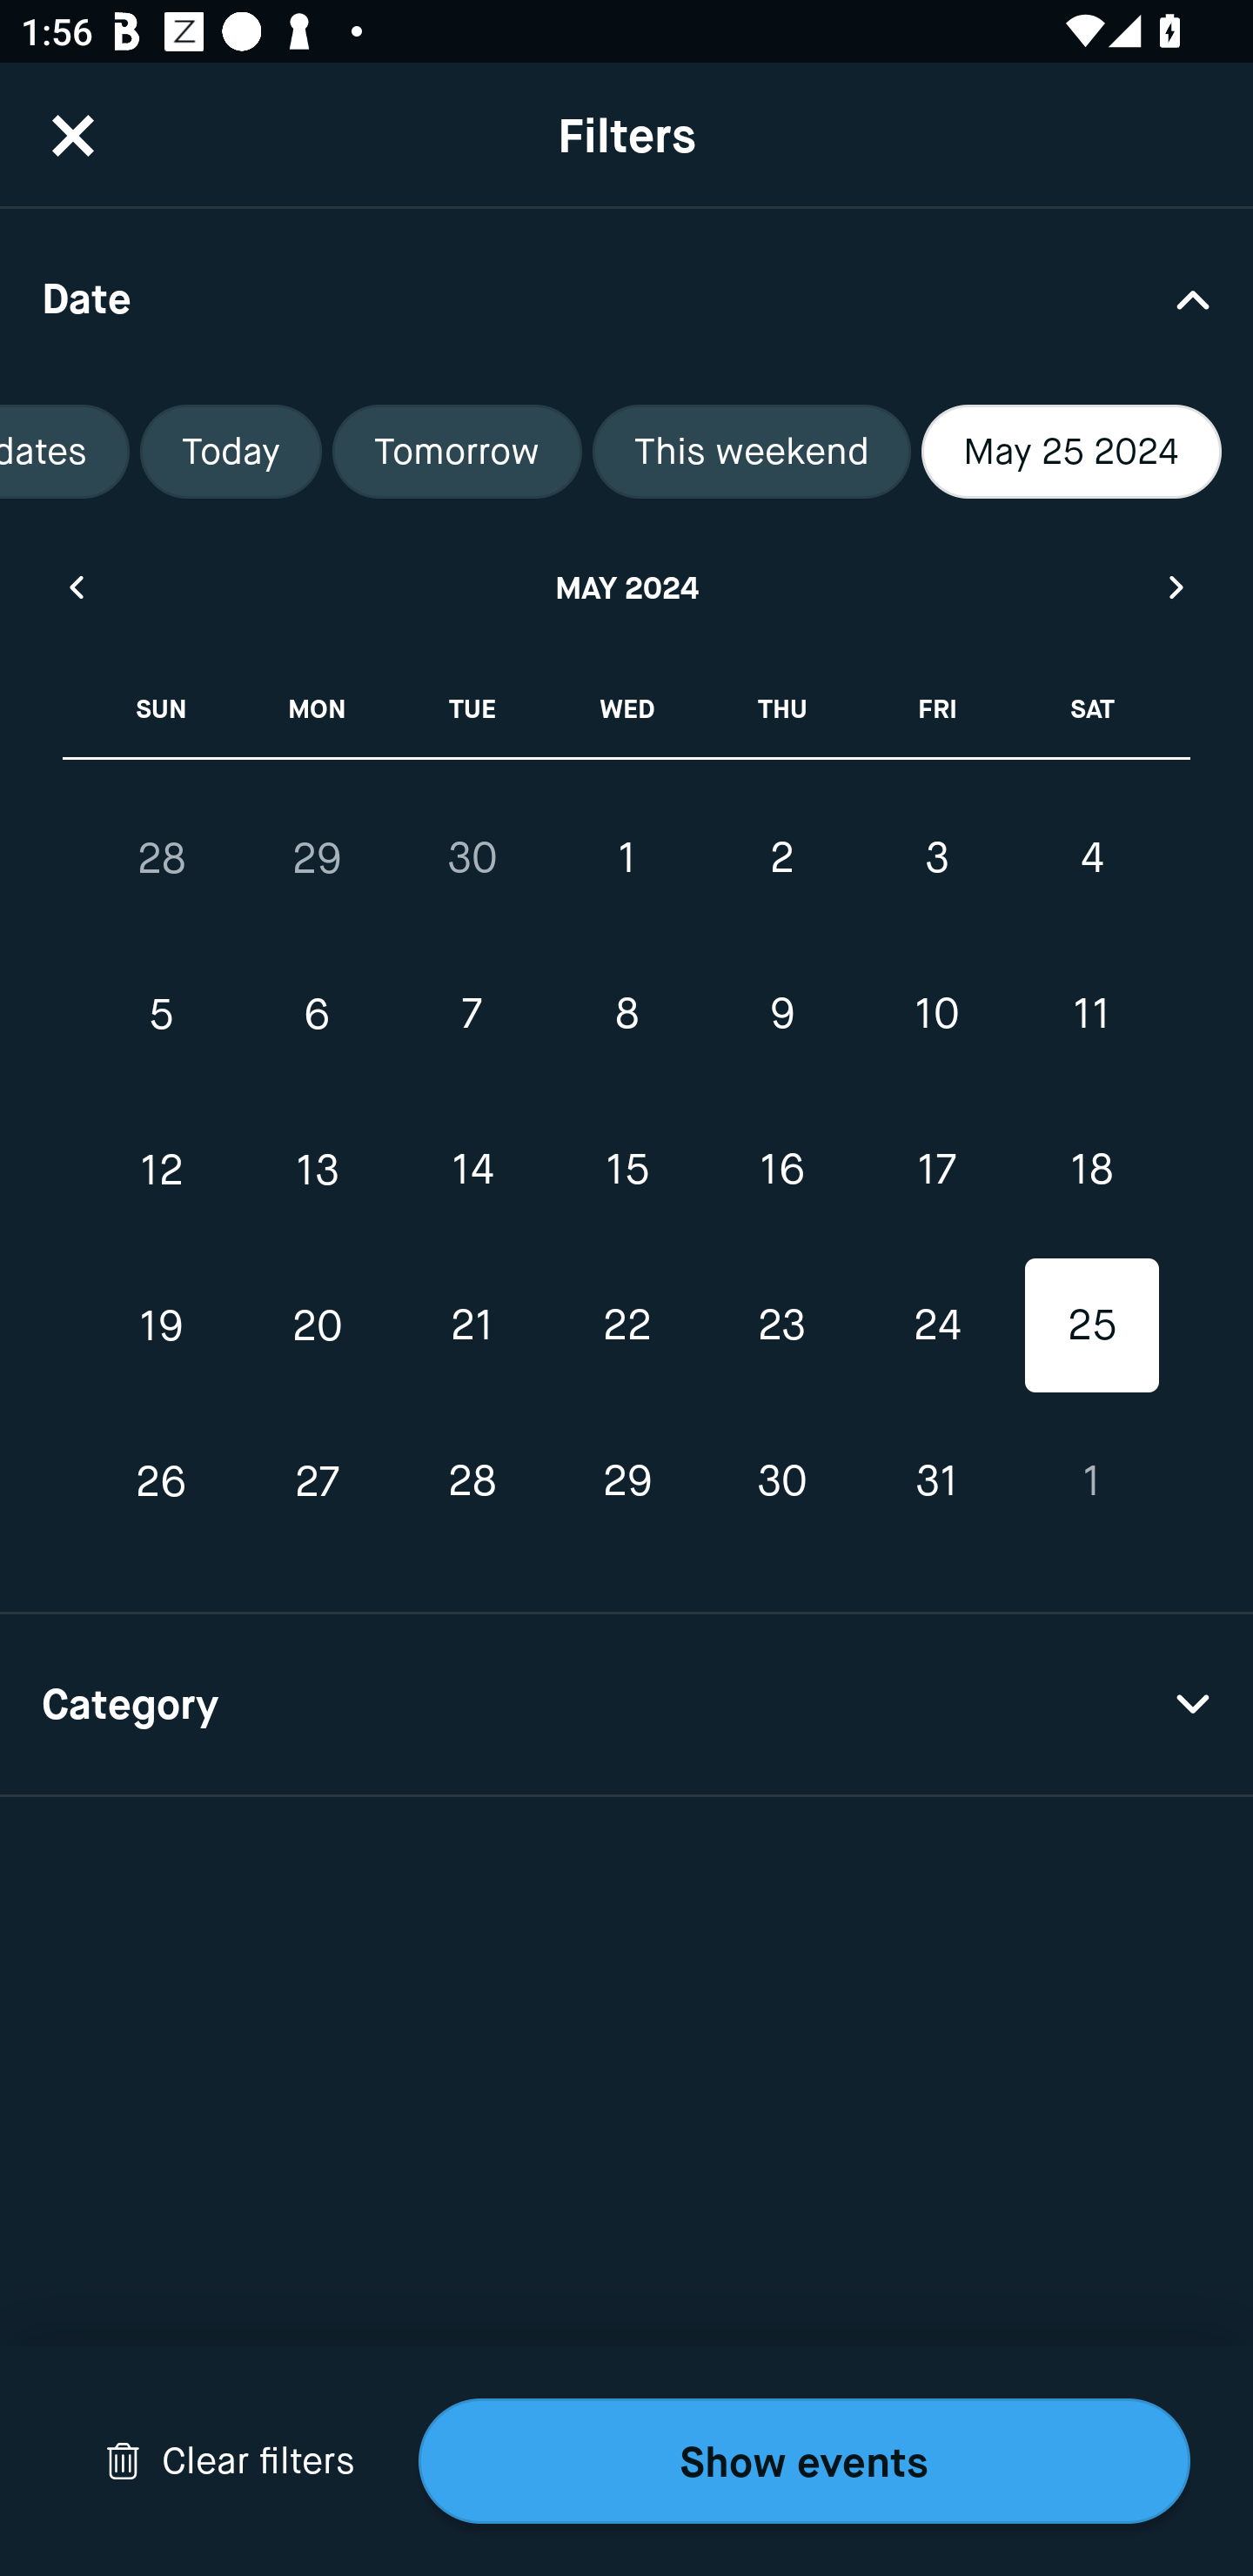 This screenshot has height=2576, width=1253. I want to click on 28, so click(472, 1481).